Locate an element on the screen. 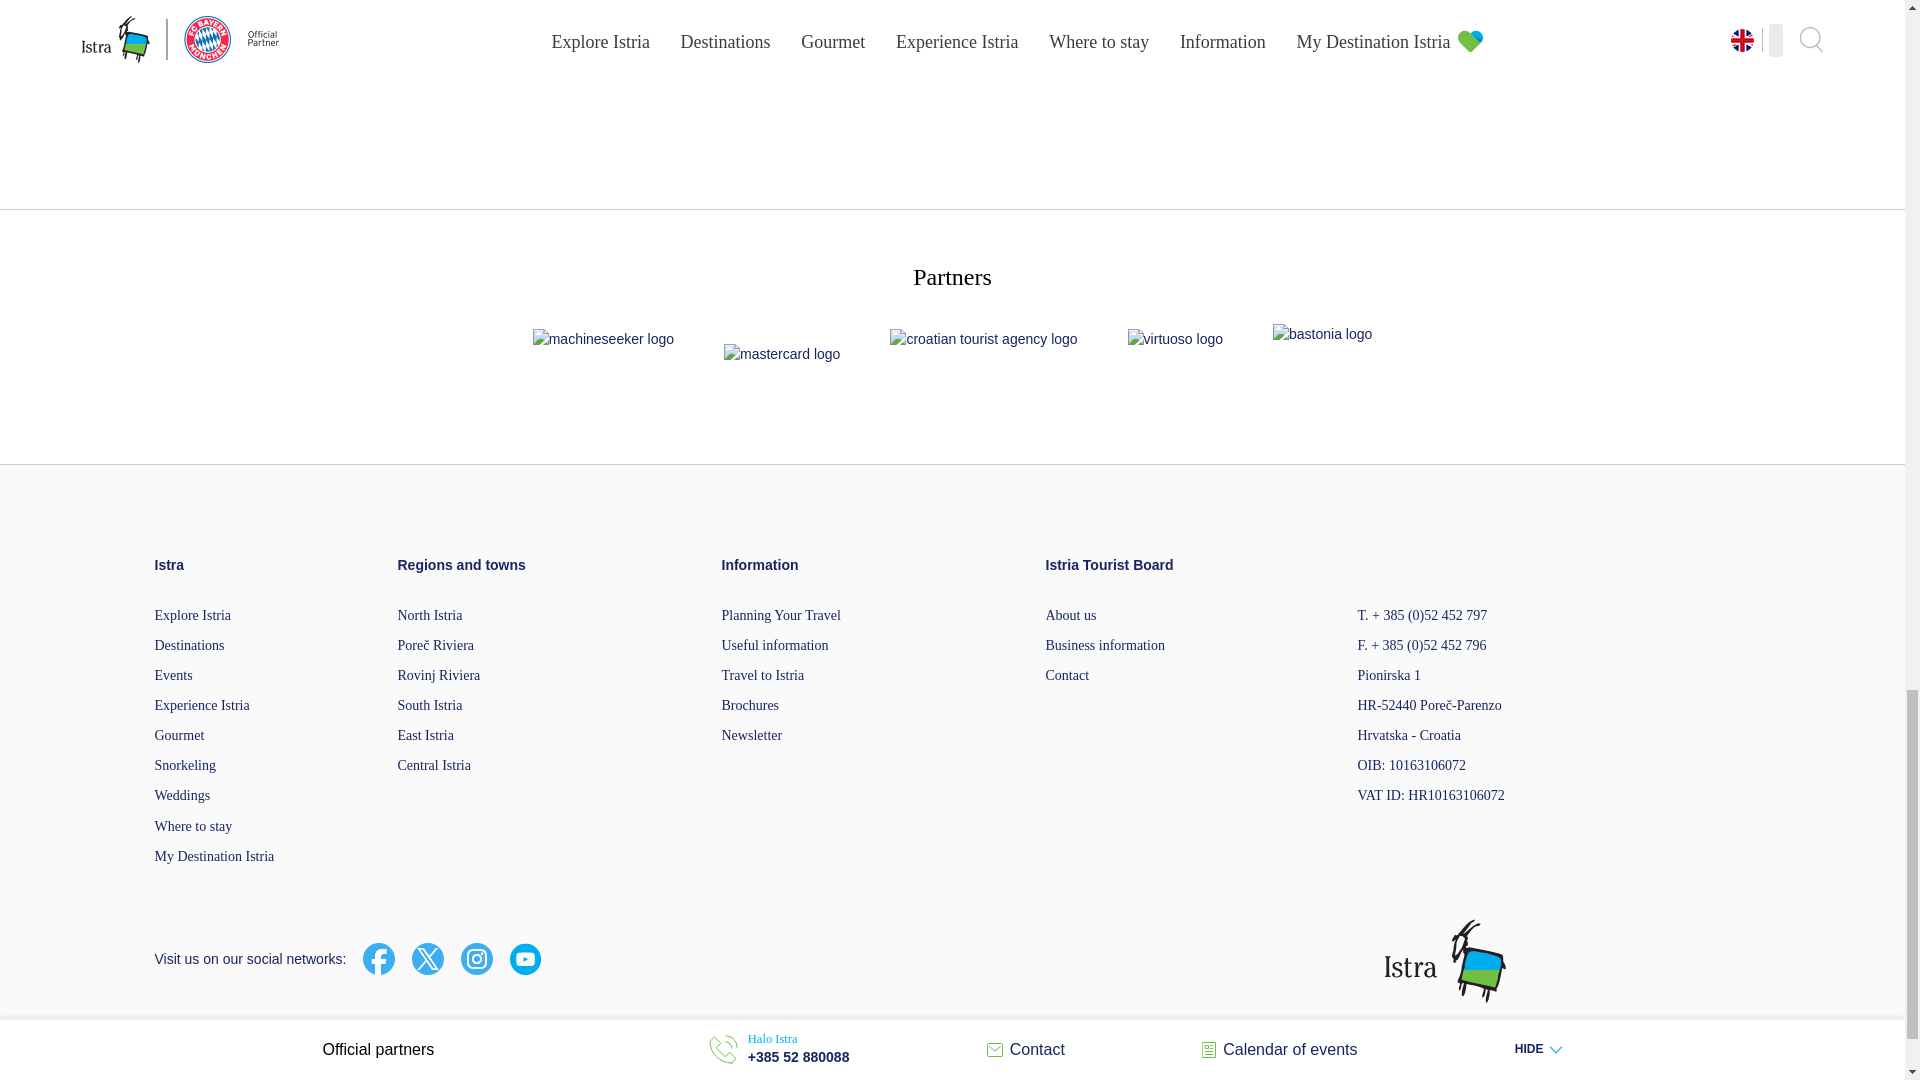 The width and height of the screenshot is (1920, 1080). Weddings is located at coordinates (181, 796).